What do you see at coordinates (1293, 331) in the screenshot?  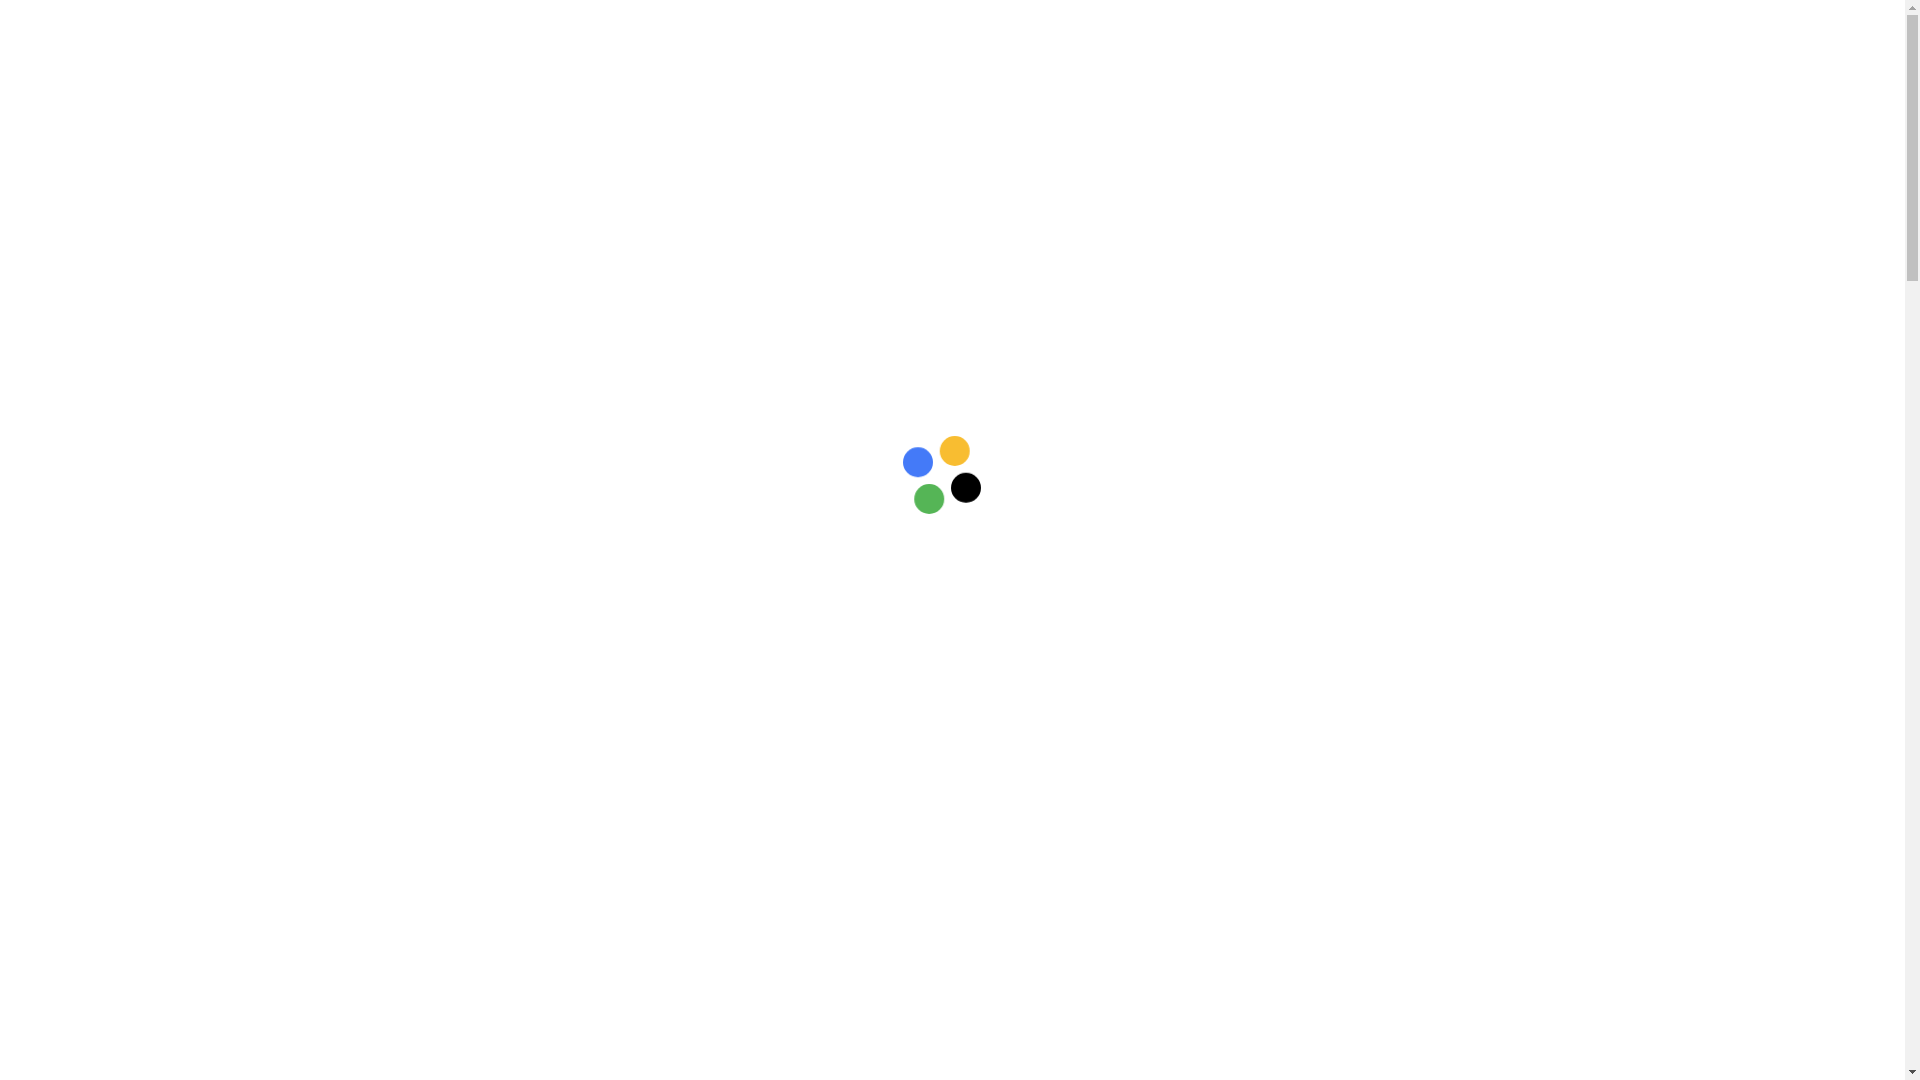 I see `375 (29) 603 55 91` at bounding box center [1293, 331].